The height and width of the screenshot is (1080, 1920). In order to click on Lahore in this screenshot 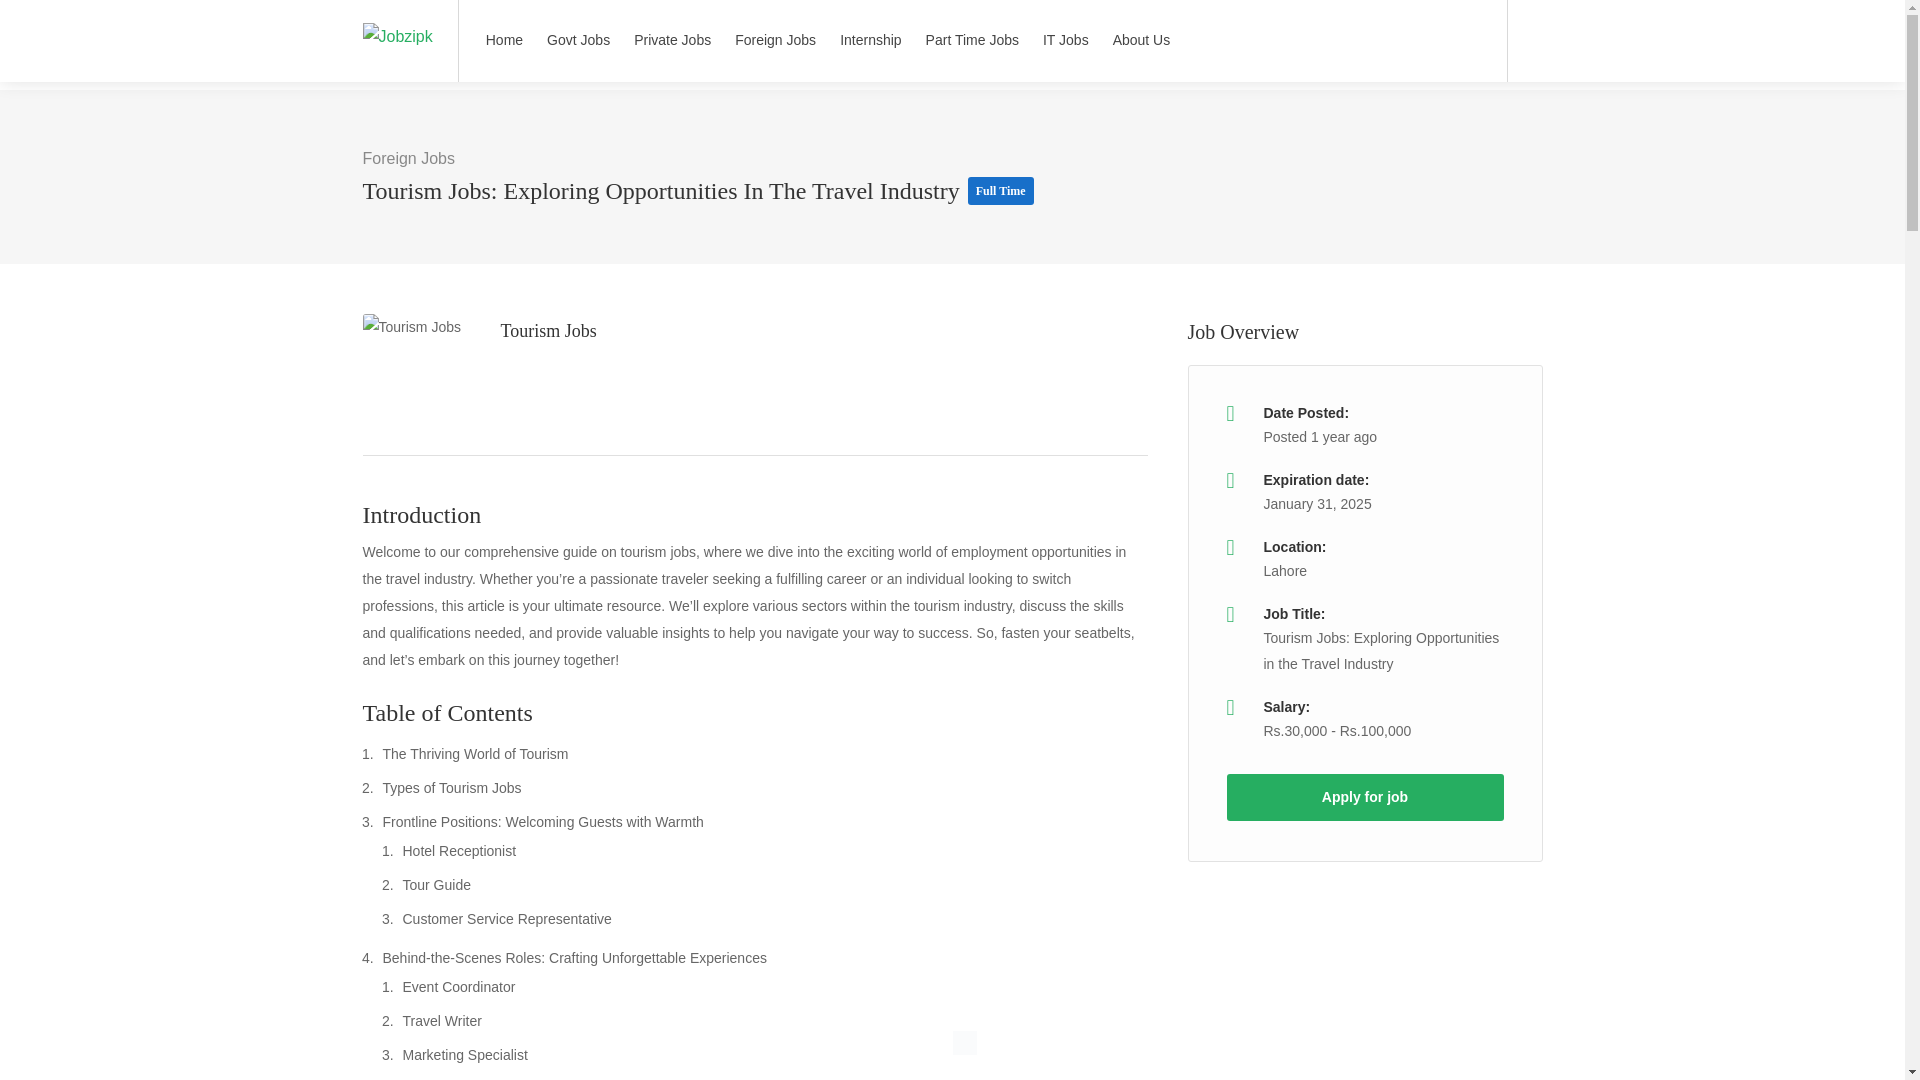, I will do `click(1285, 570)`.